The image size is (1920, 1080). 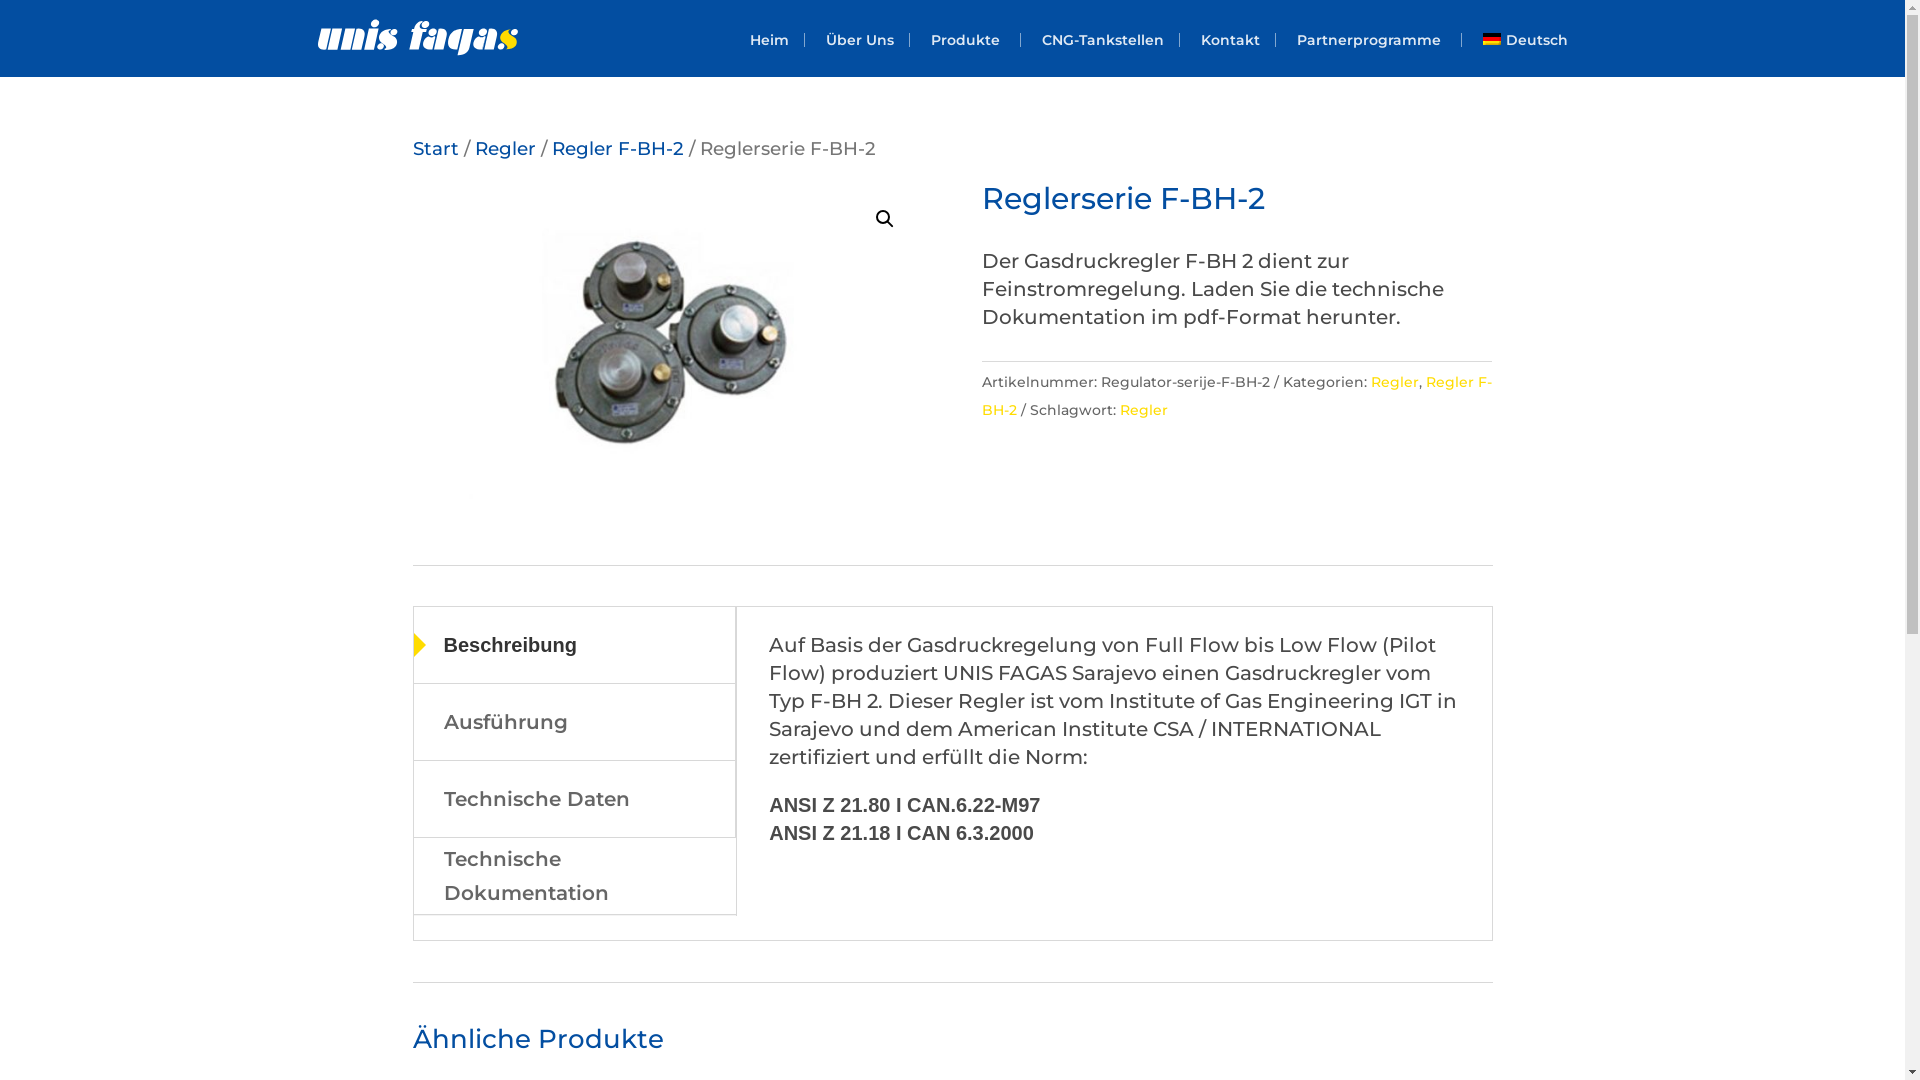 What do you see at coordinates (1104, 40) in the screenshot?
I see `CNG-Tankstellen` at bounding box center [1104, 40].